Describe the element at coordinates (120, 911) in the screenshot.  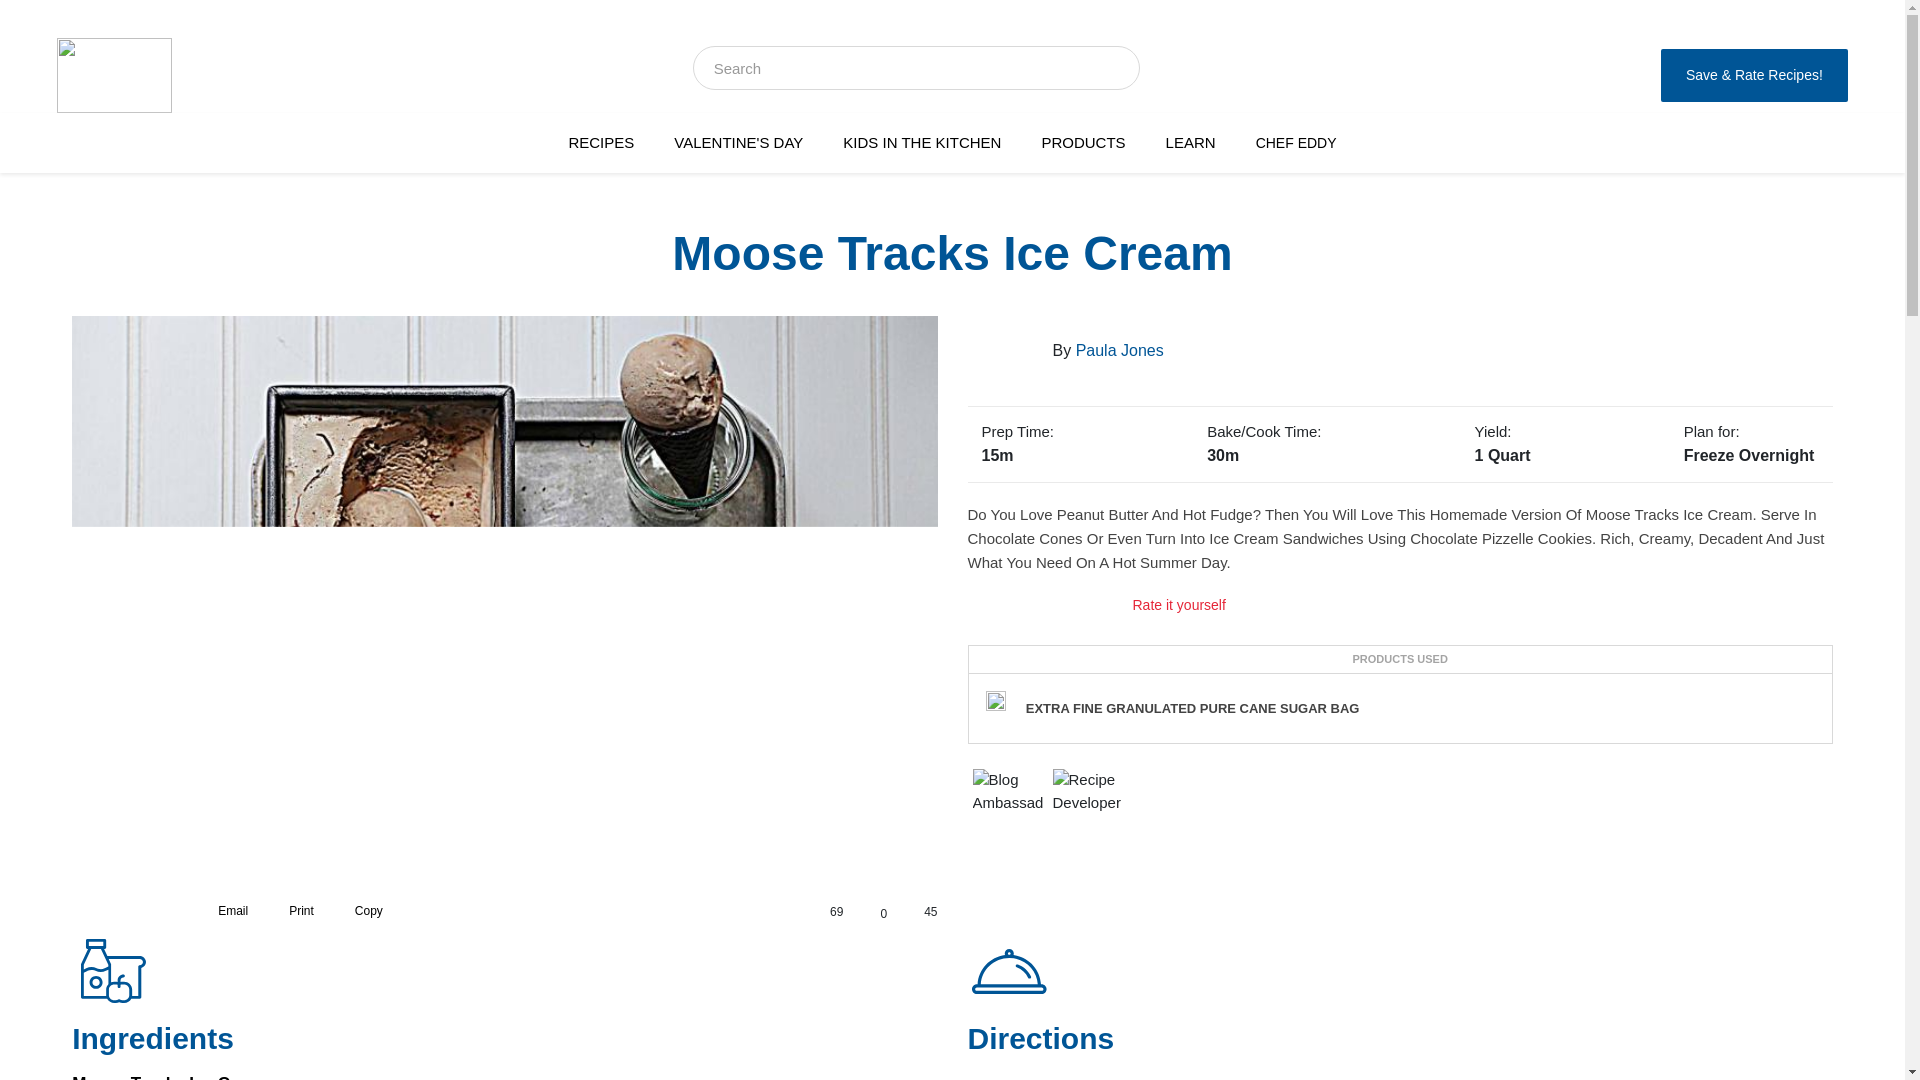
I see `Twitter` at that location.